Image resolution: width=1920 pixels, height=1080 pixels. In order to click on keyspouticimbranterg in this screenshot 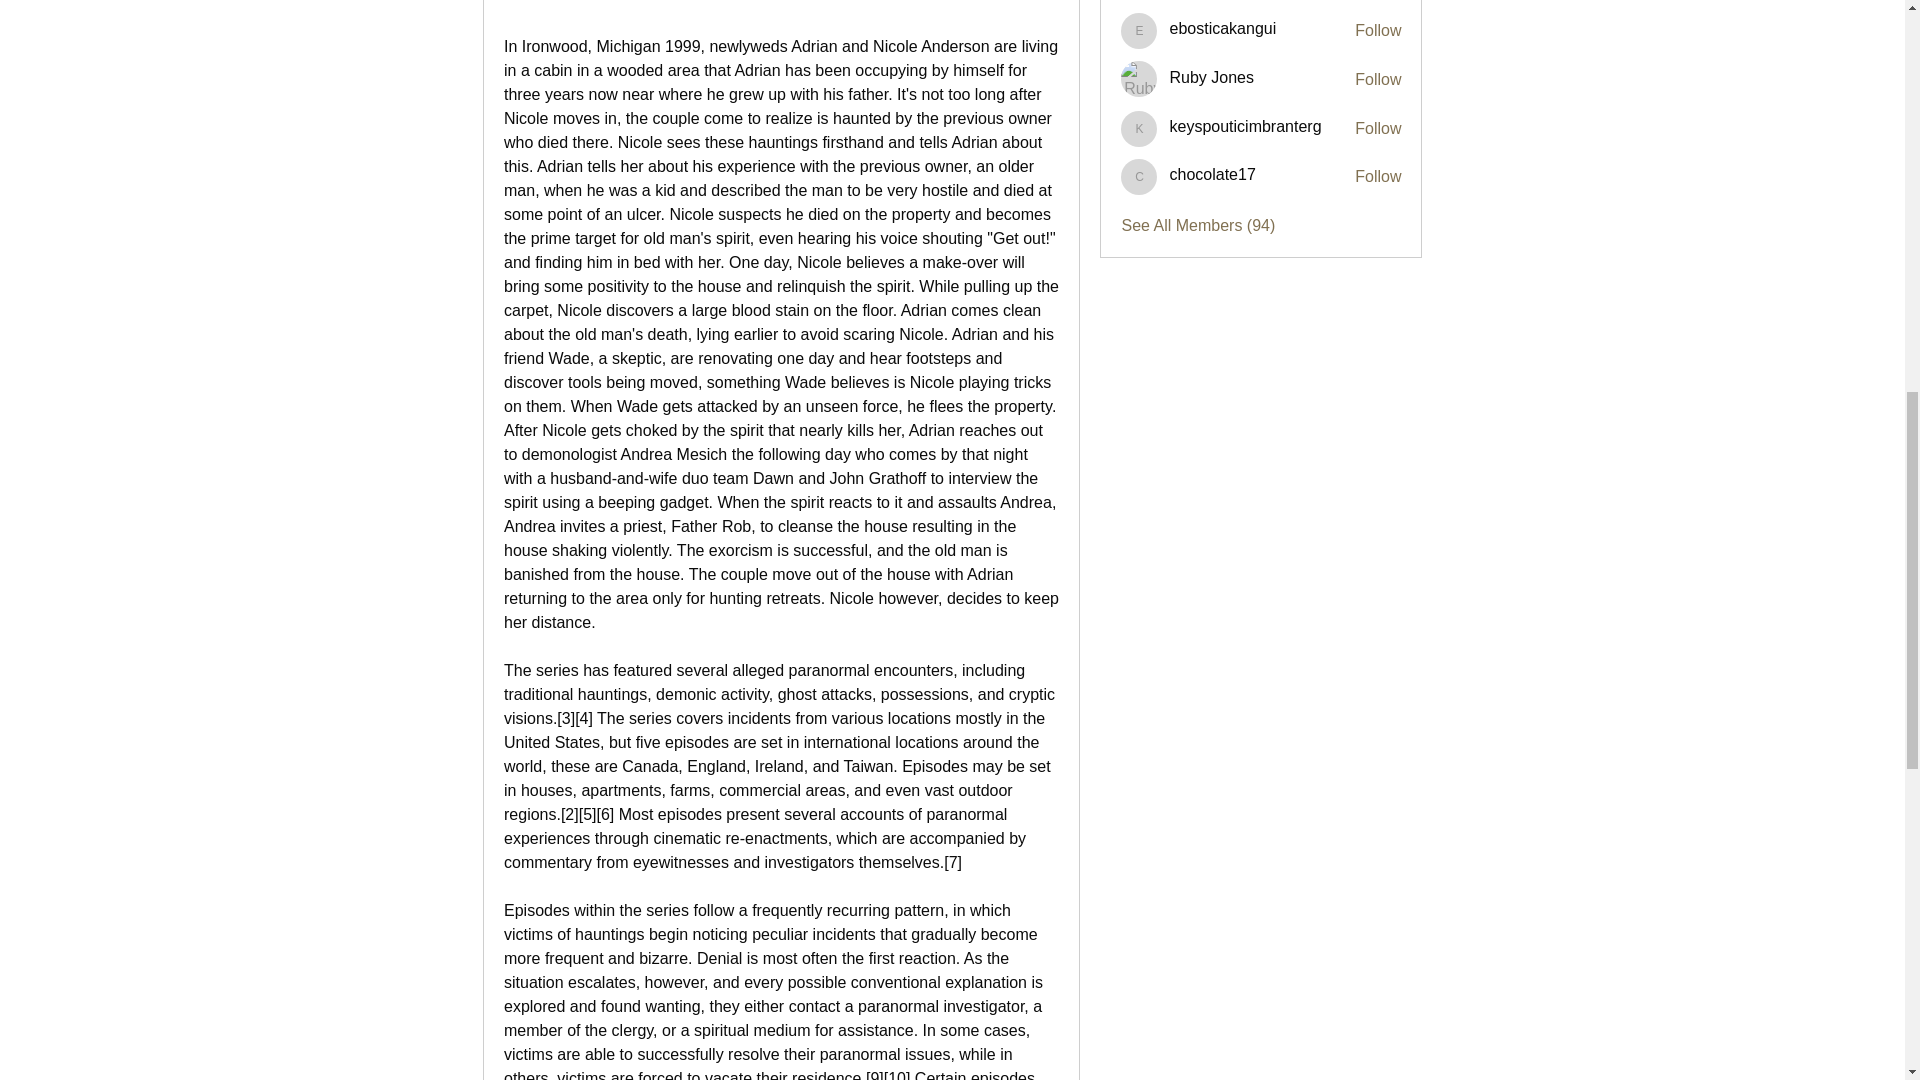, I will do `click(1244, 126)`.